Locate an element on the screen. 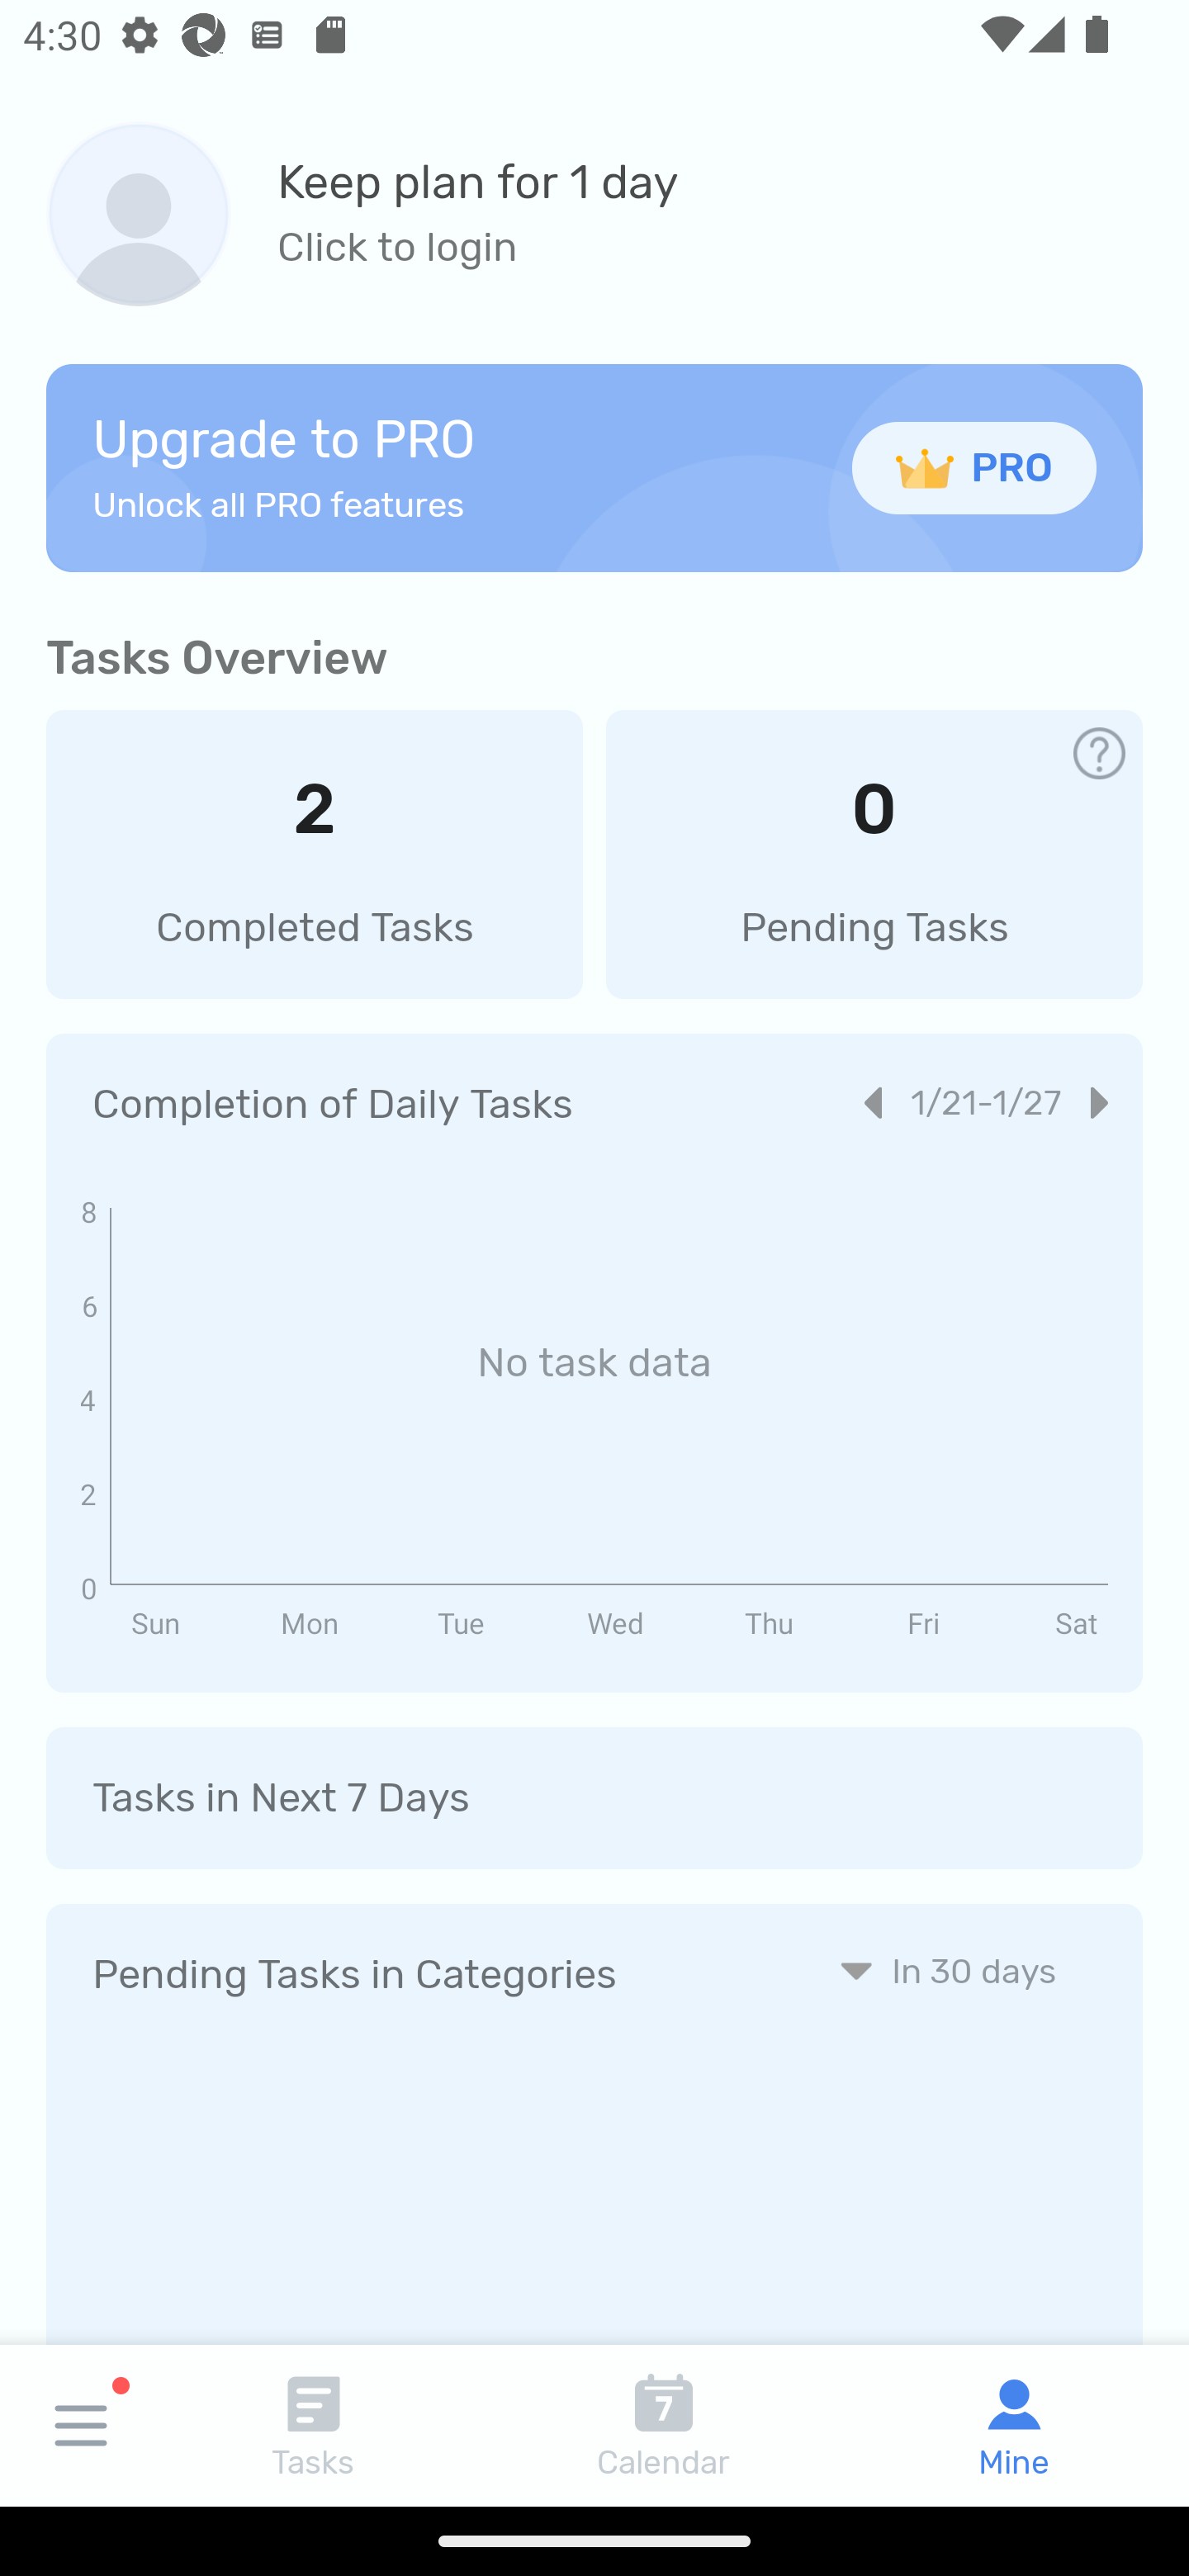  Click to login is located at coordinates (478, 248).